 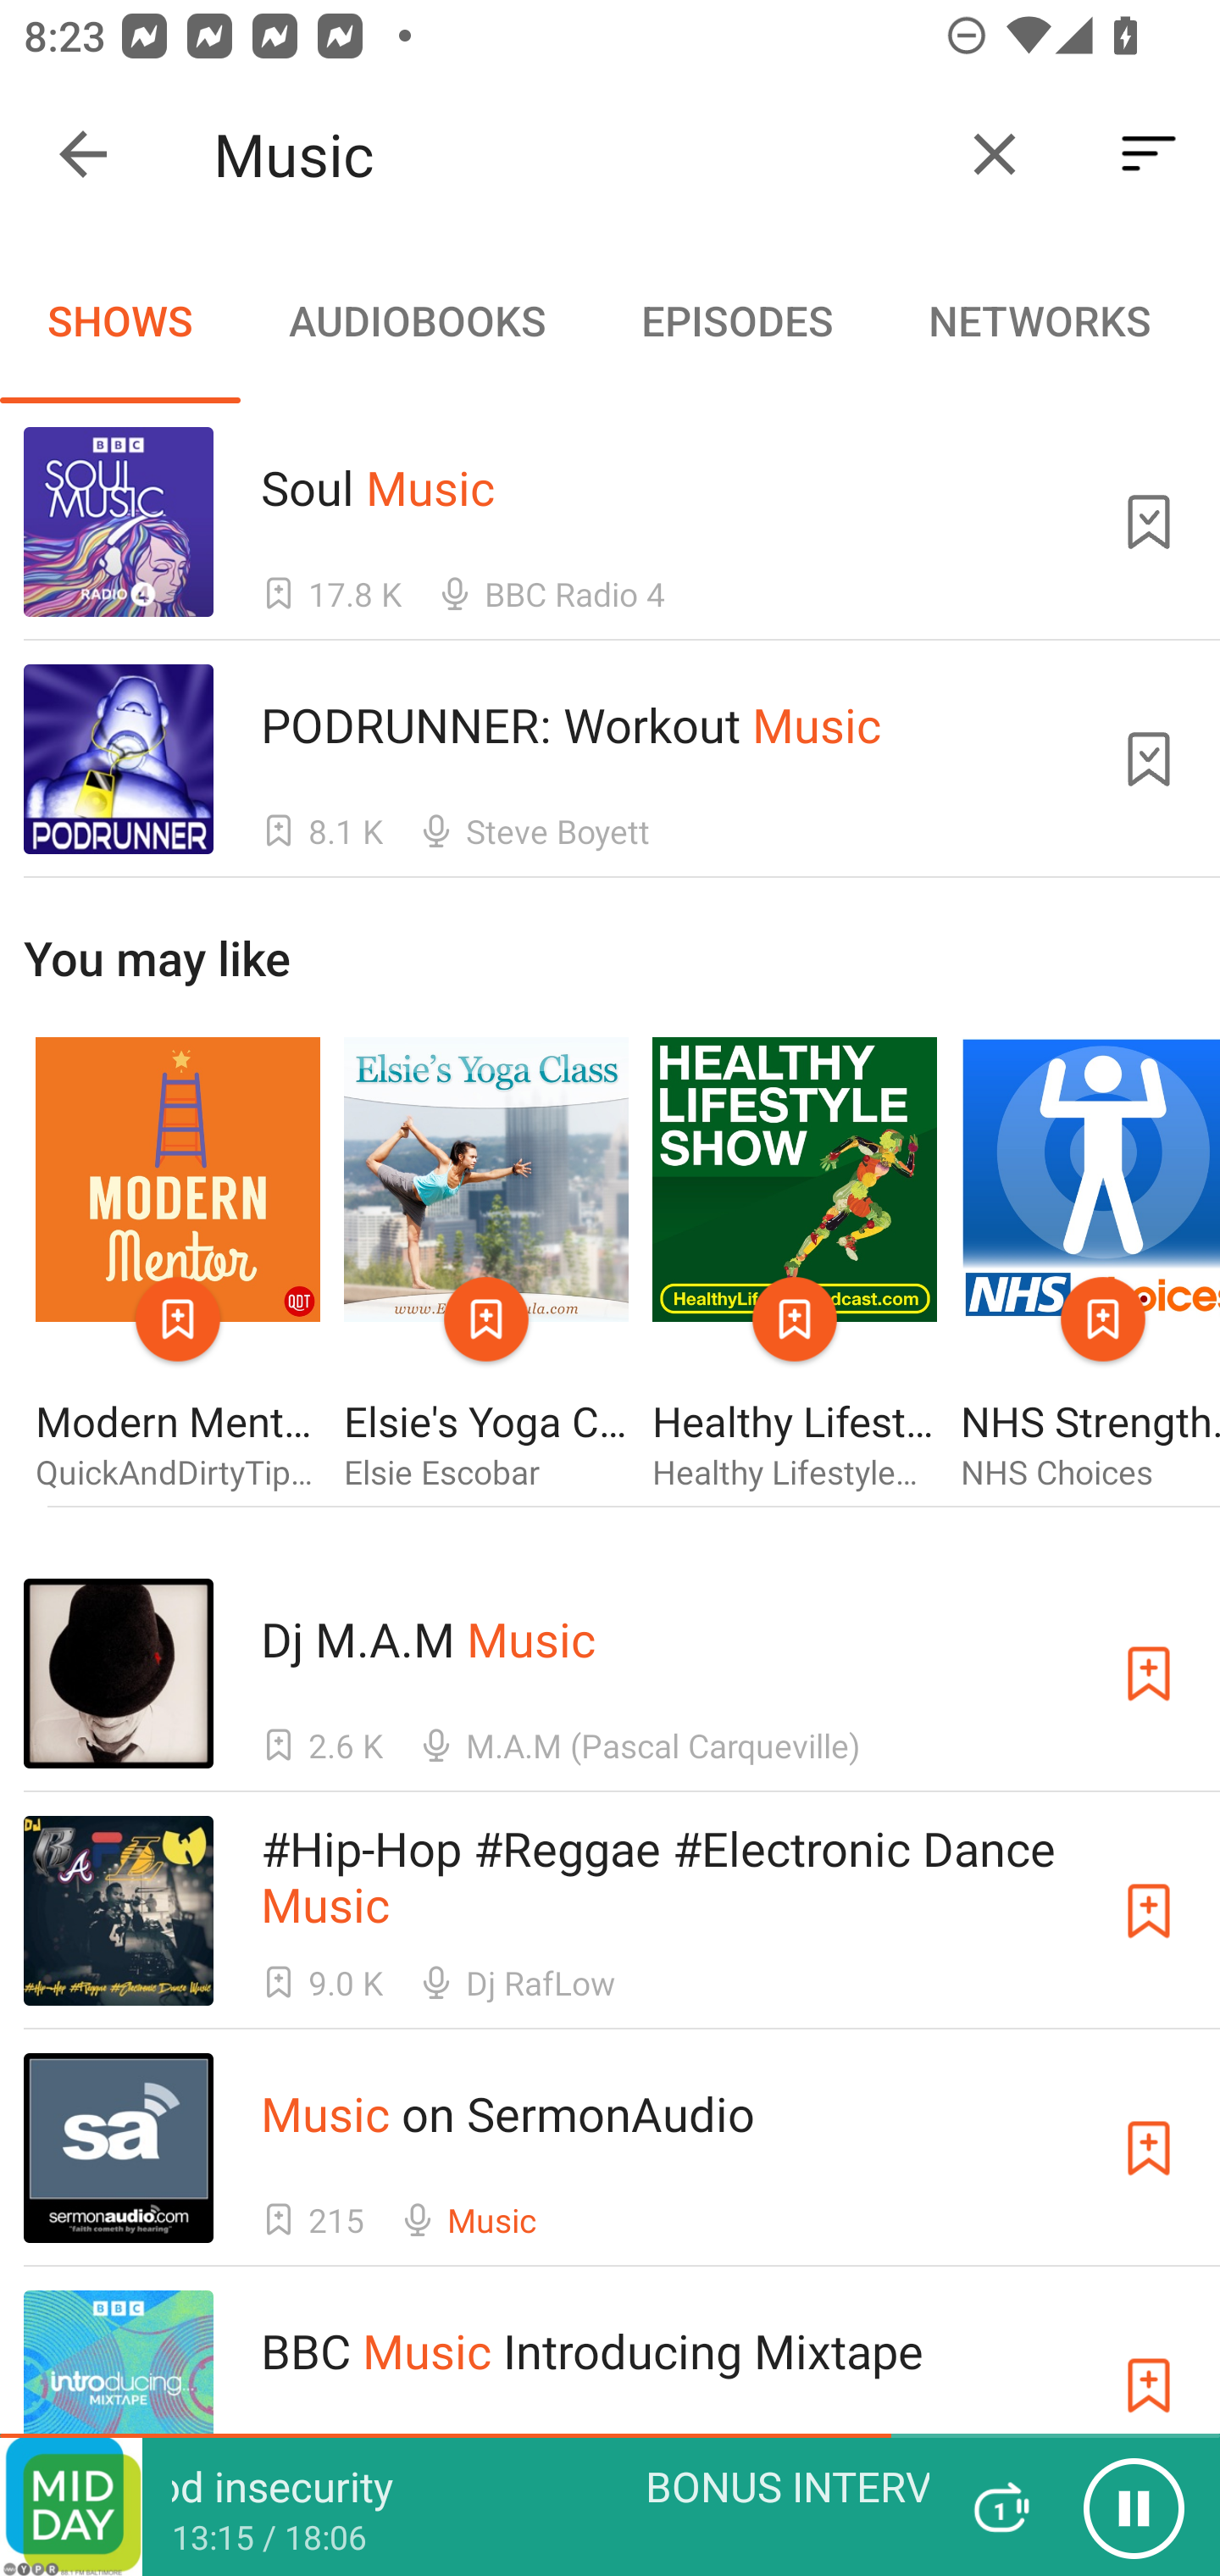 I want to click on Subscribe, so click(x=1149, y=1674).